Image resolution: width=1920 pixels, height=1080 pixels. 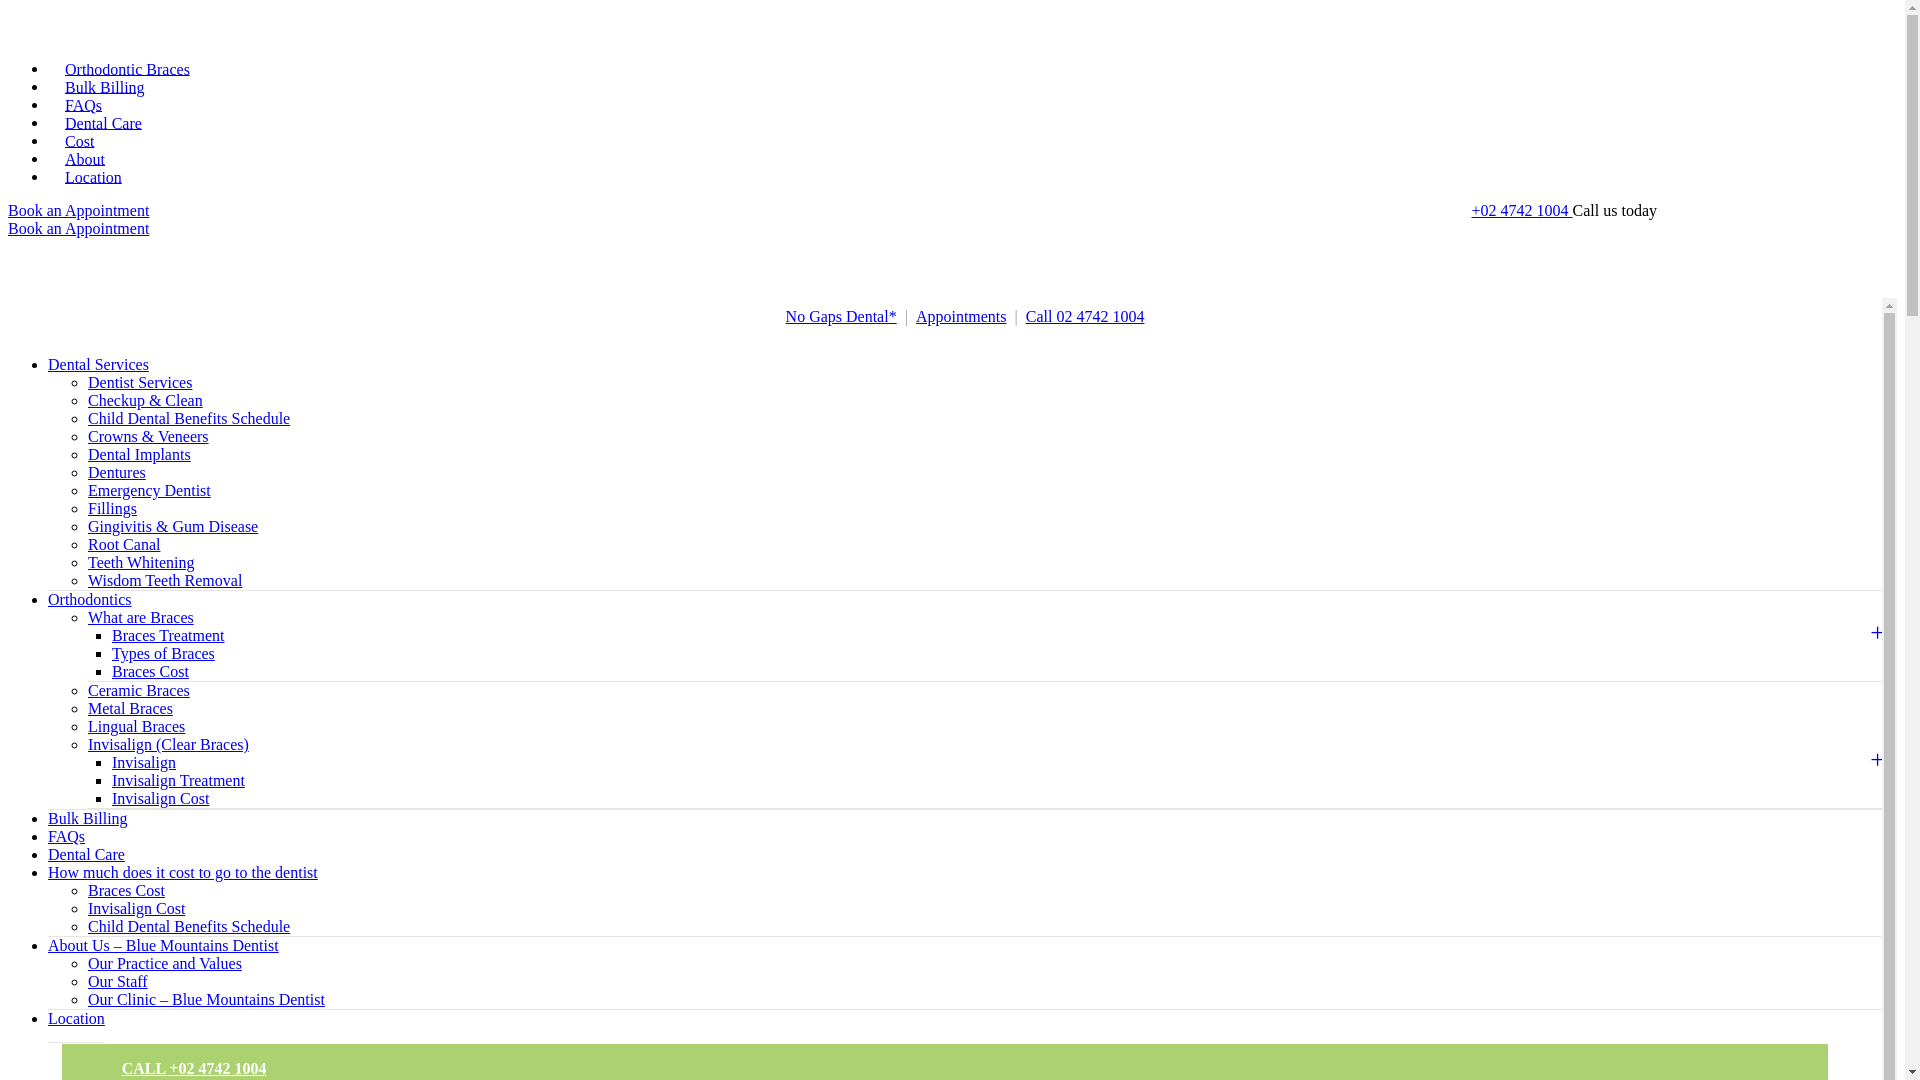 I want to click on Dentures, so click(x=117, y=472).